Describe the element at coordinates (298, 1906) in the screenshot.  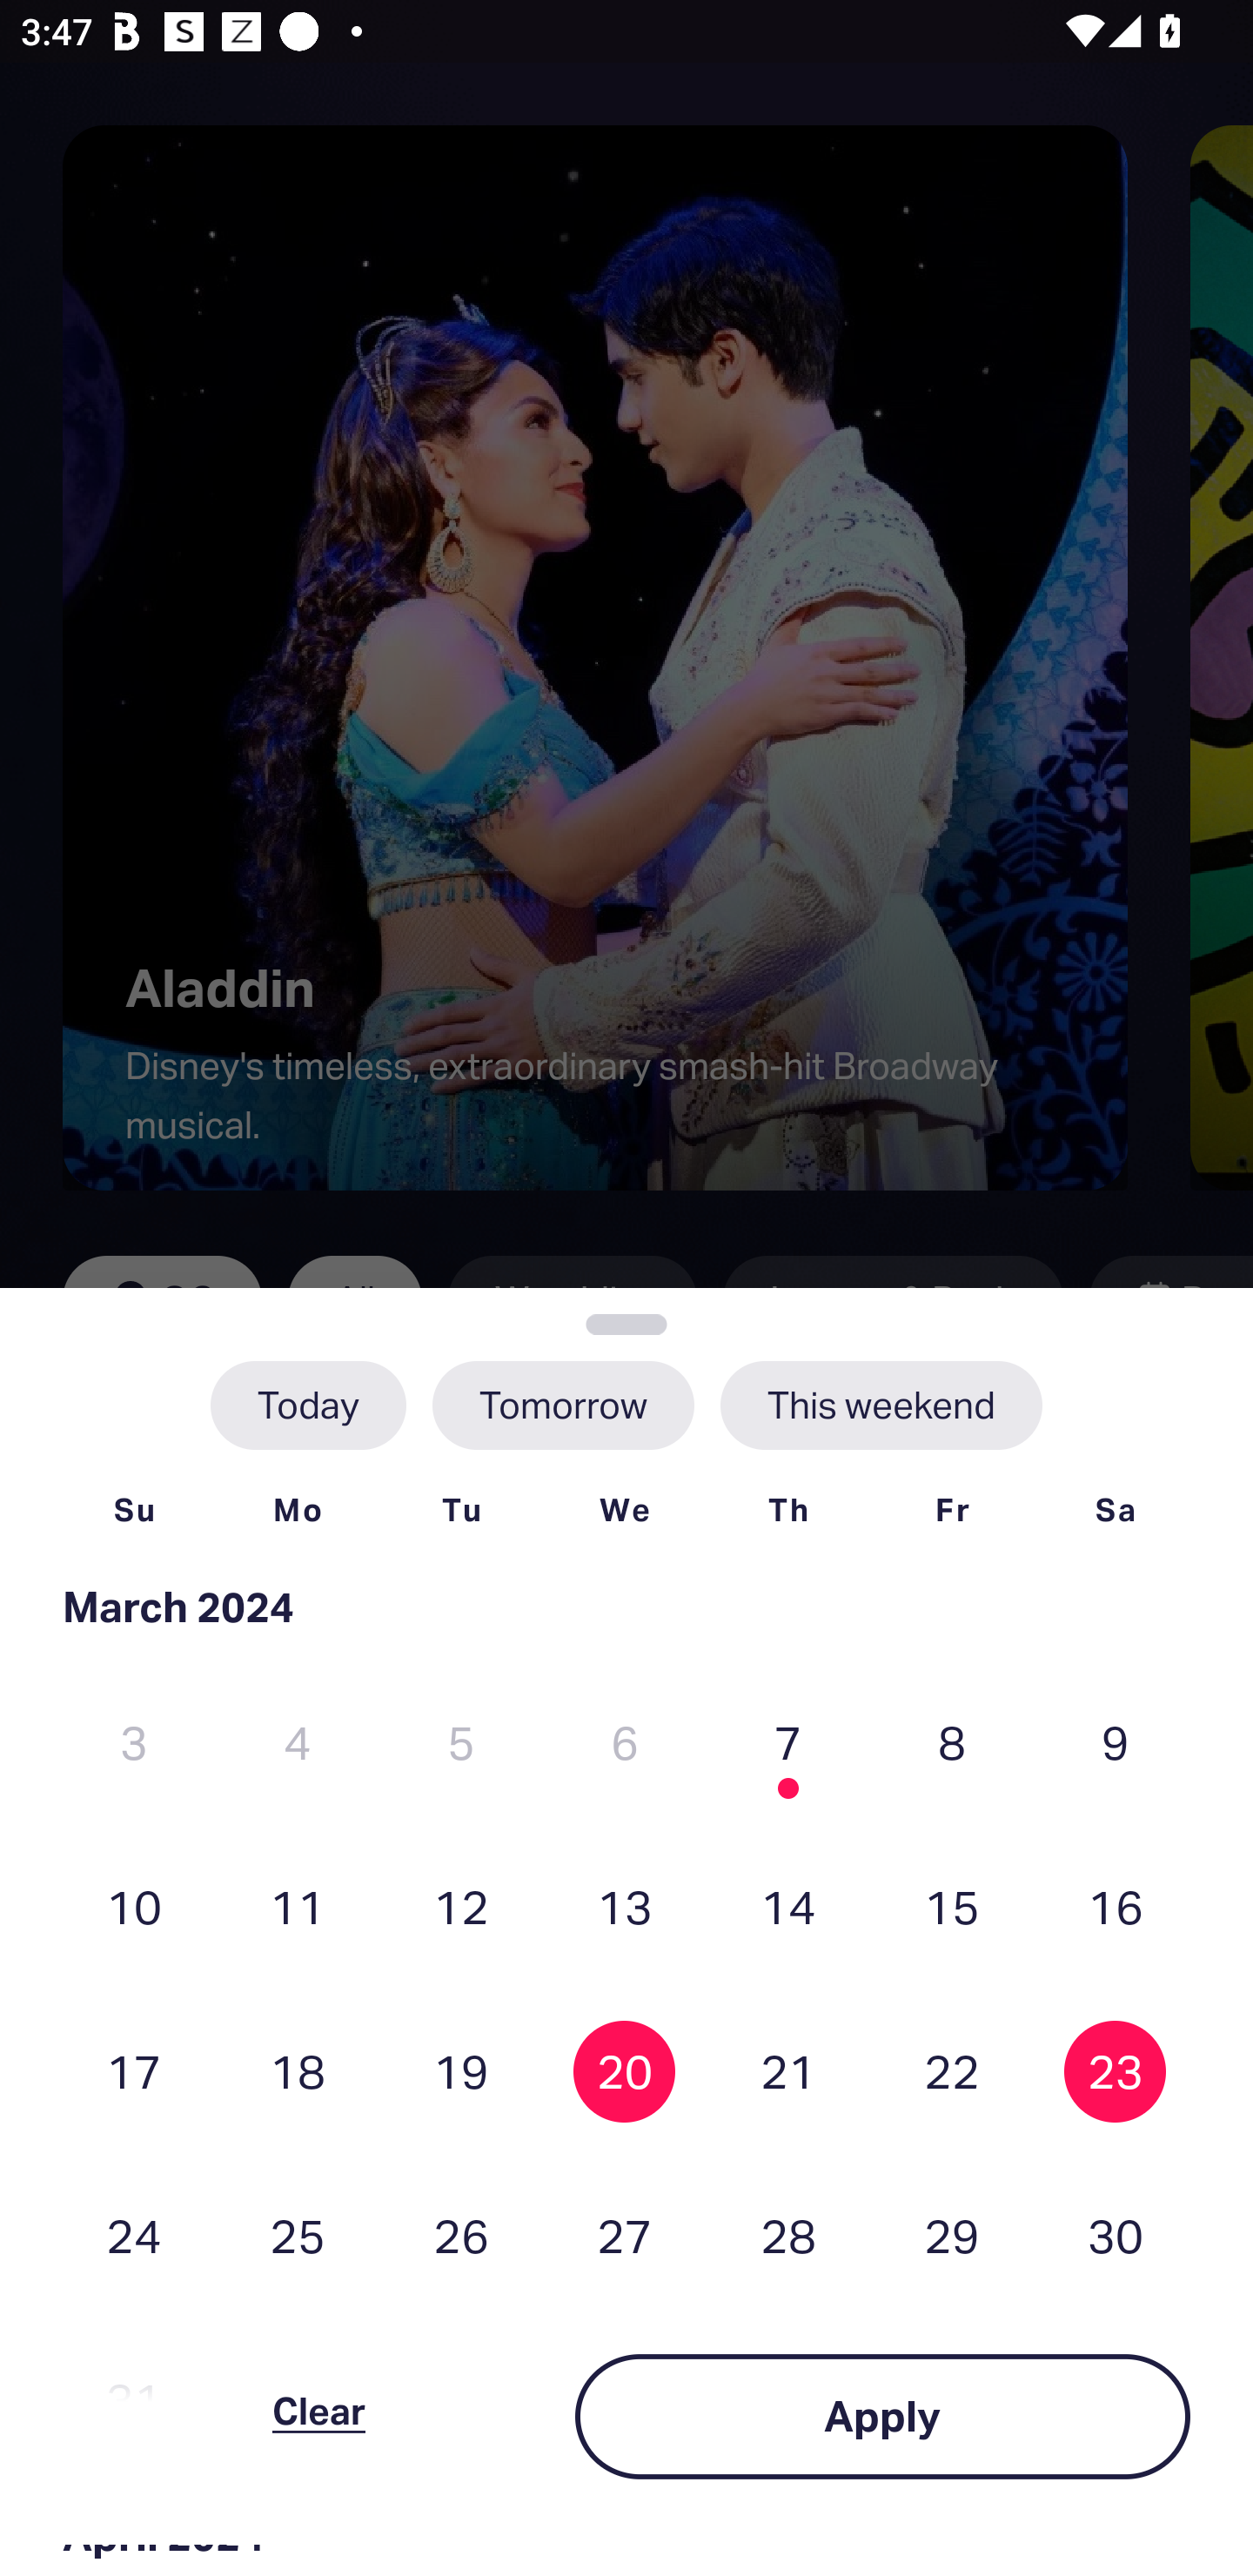
I see `11` at that location.